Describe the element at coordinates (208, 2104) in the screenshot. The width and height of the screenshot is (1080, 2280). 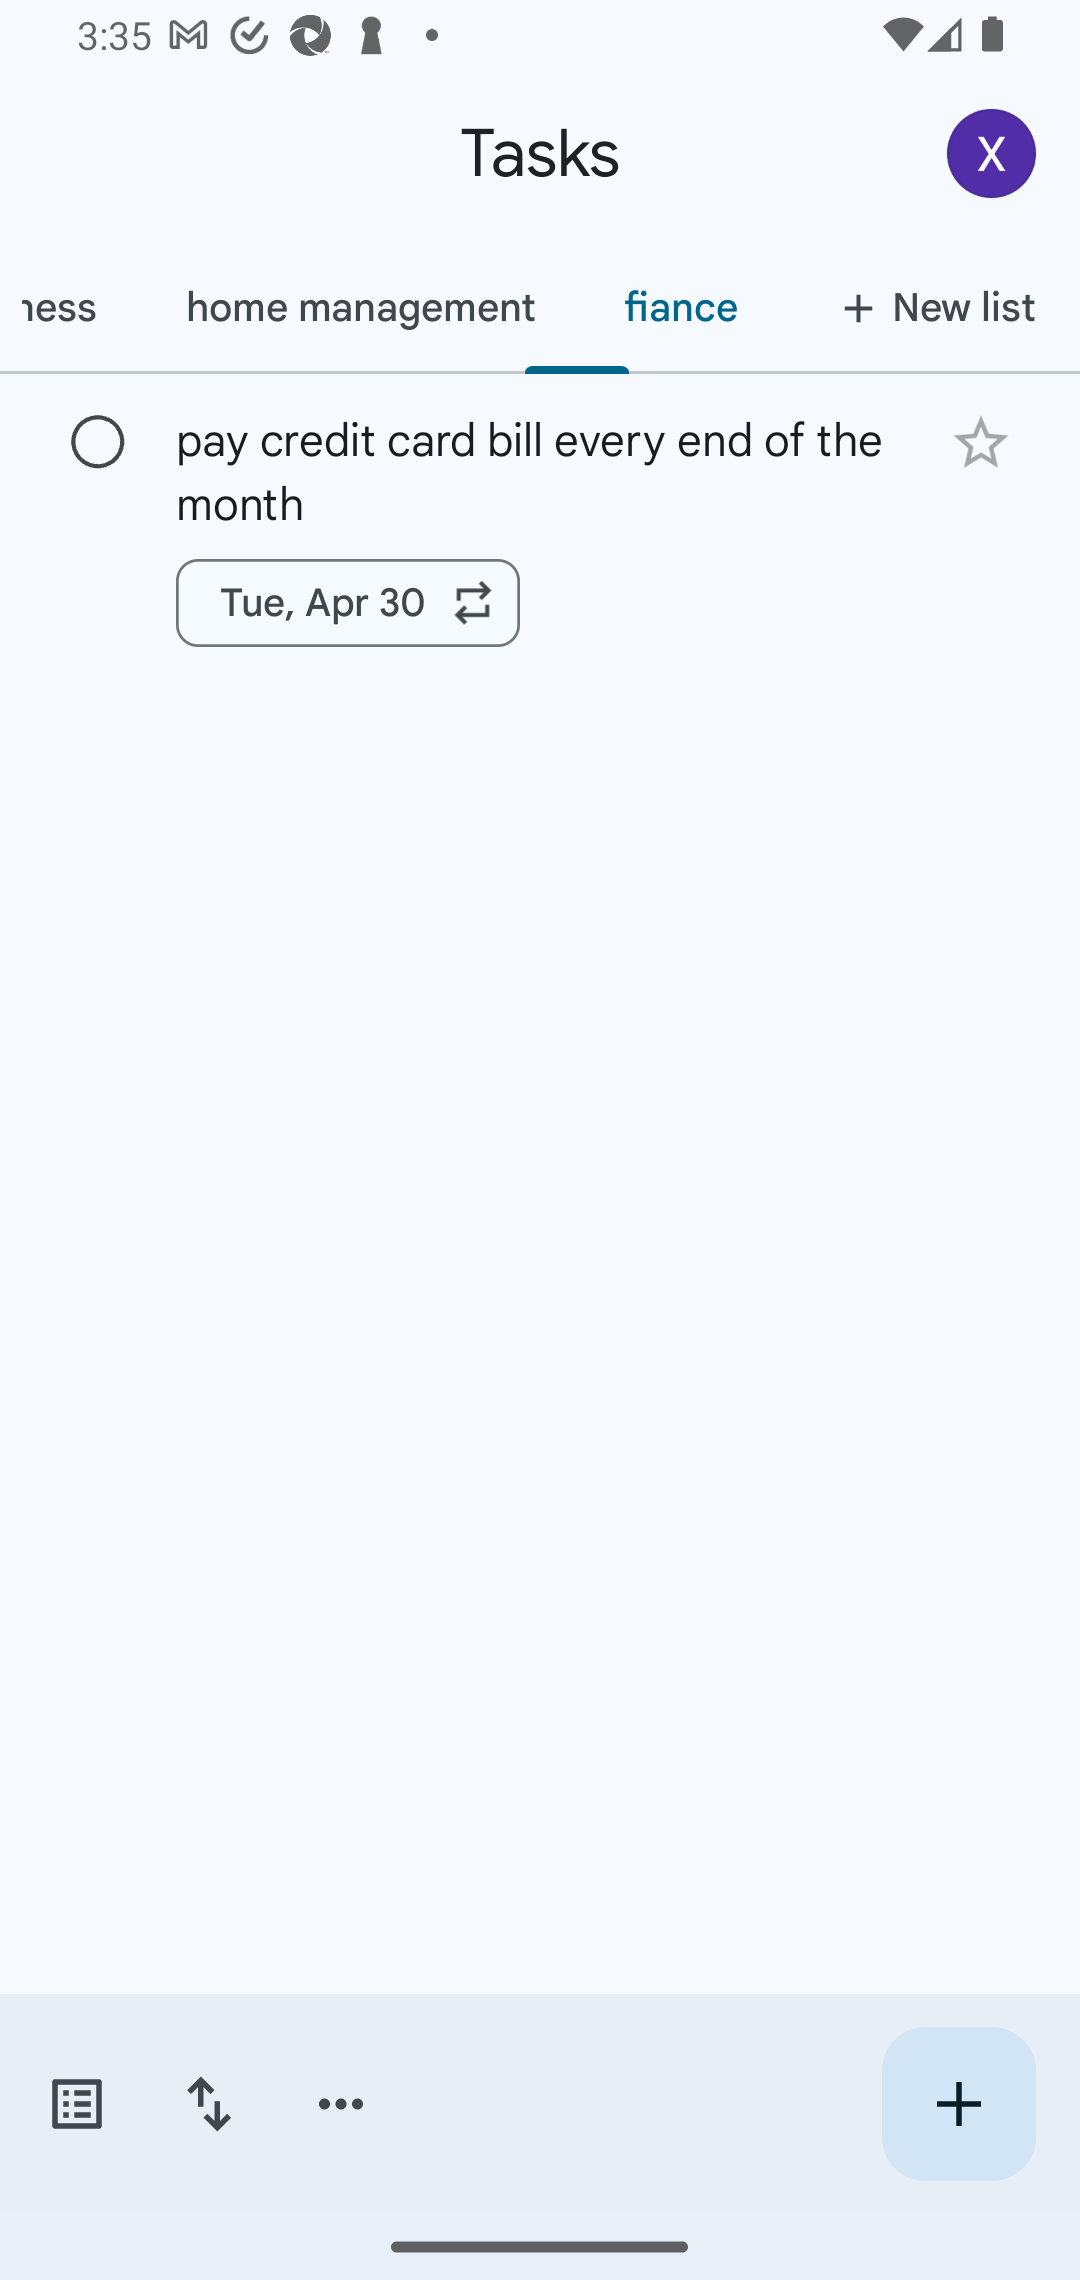
I see `Change sort order` at that location.